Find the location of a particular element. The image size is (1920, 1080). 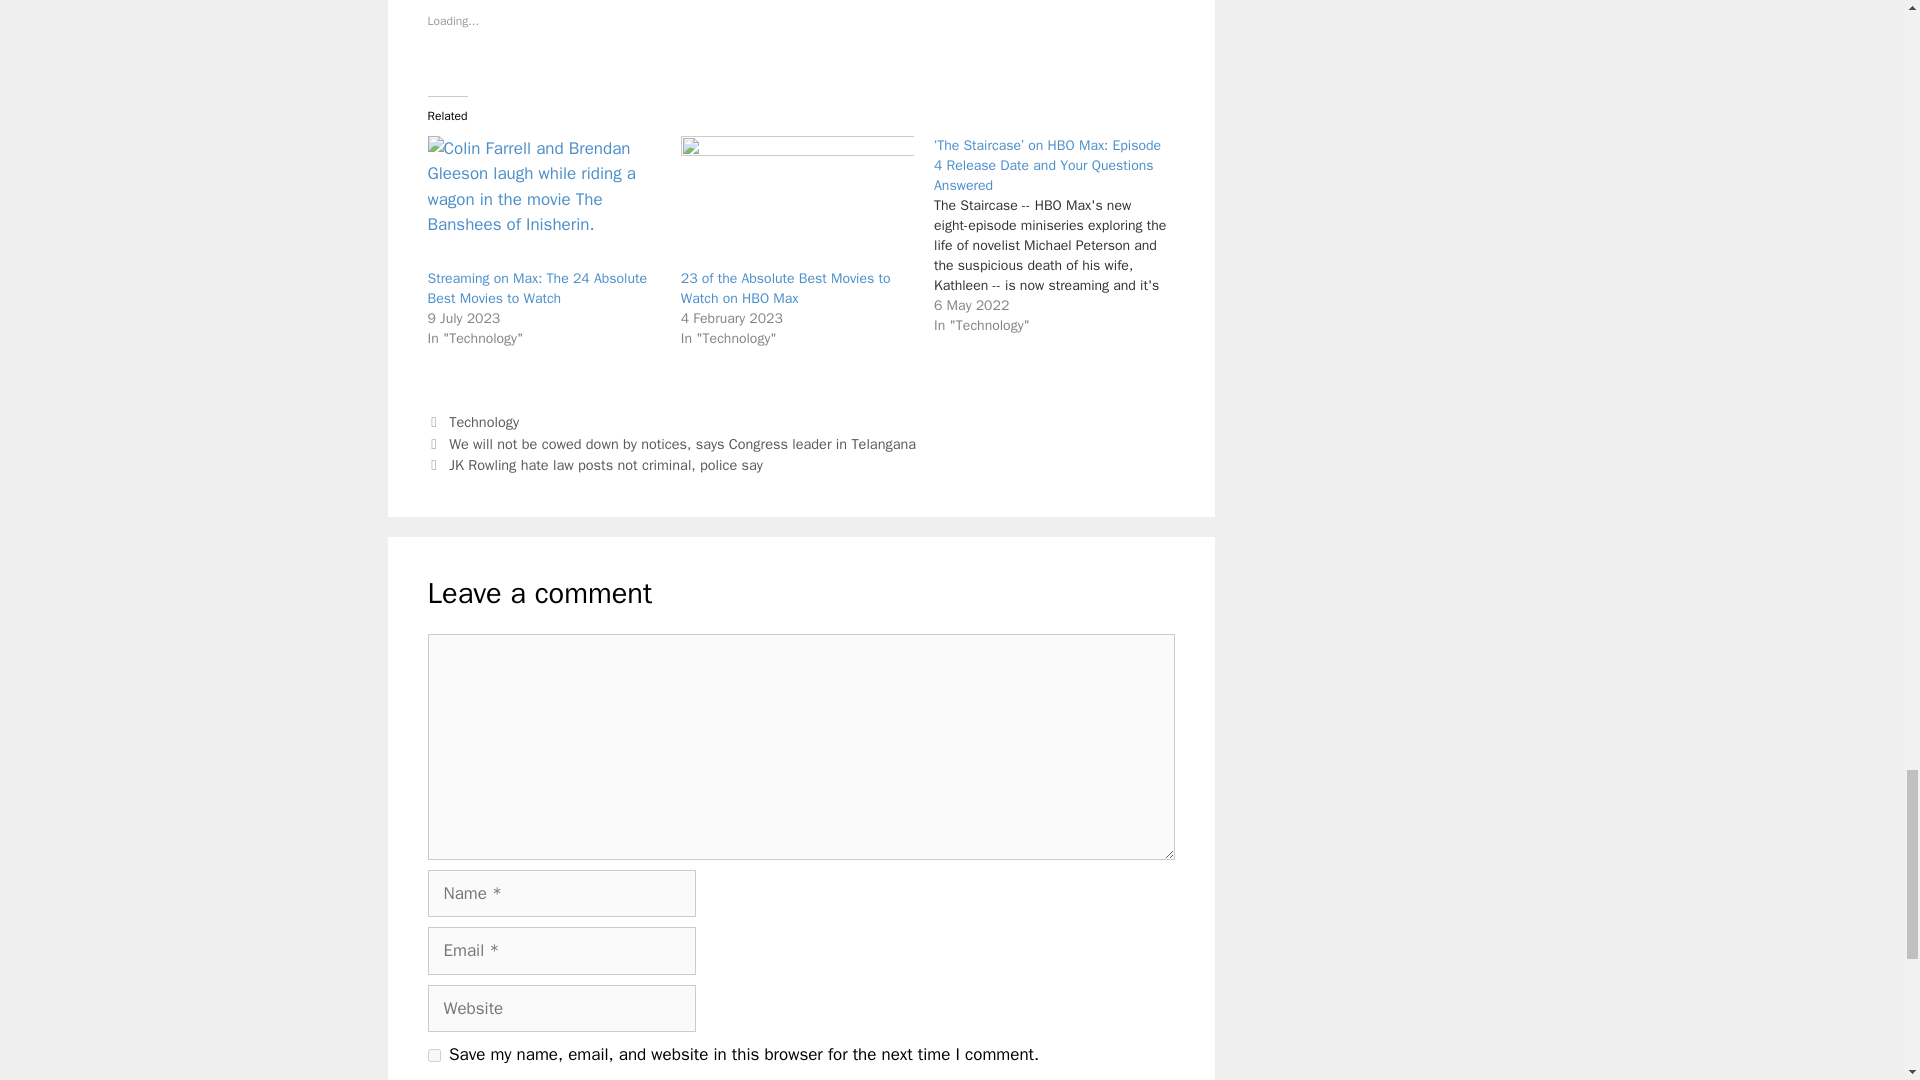

Streaming on Max: The 24 Absolute Best Movies to Watch is located at coordinates (544, 202).